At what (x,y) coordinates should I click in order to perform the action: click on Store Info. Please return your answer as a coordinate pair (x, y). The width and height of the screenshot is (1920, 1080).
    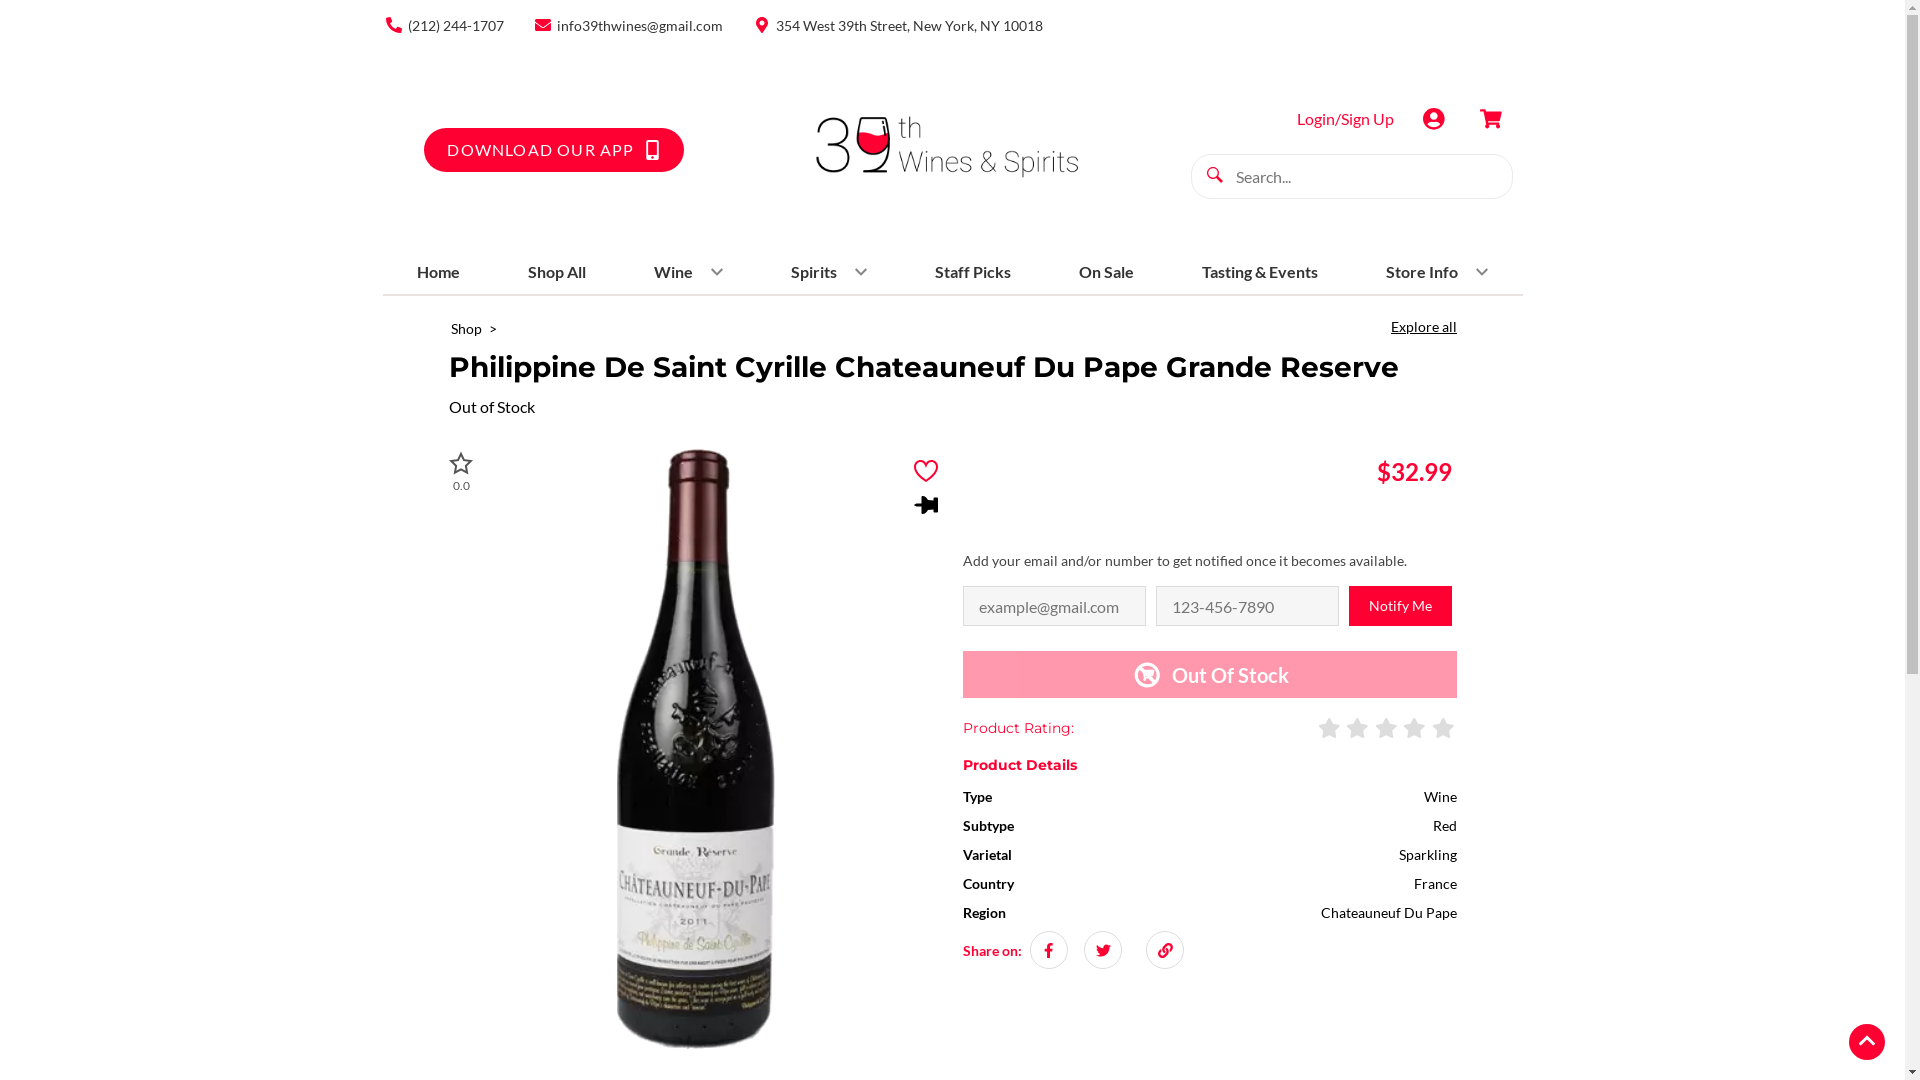
    Looking at the image, I should click on (1437, 272).